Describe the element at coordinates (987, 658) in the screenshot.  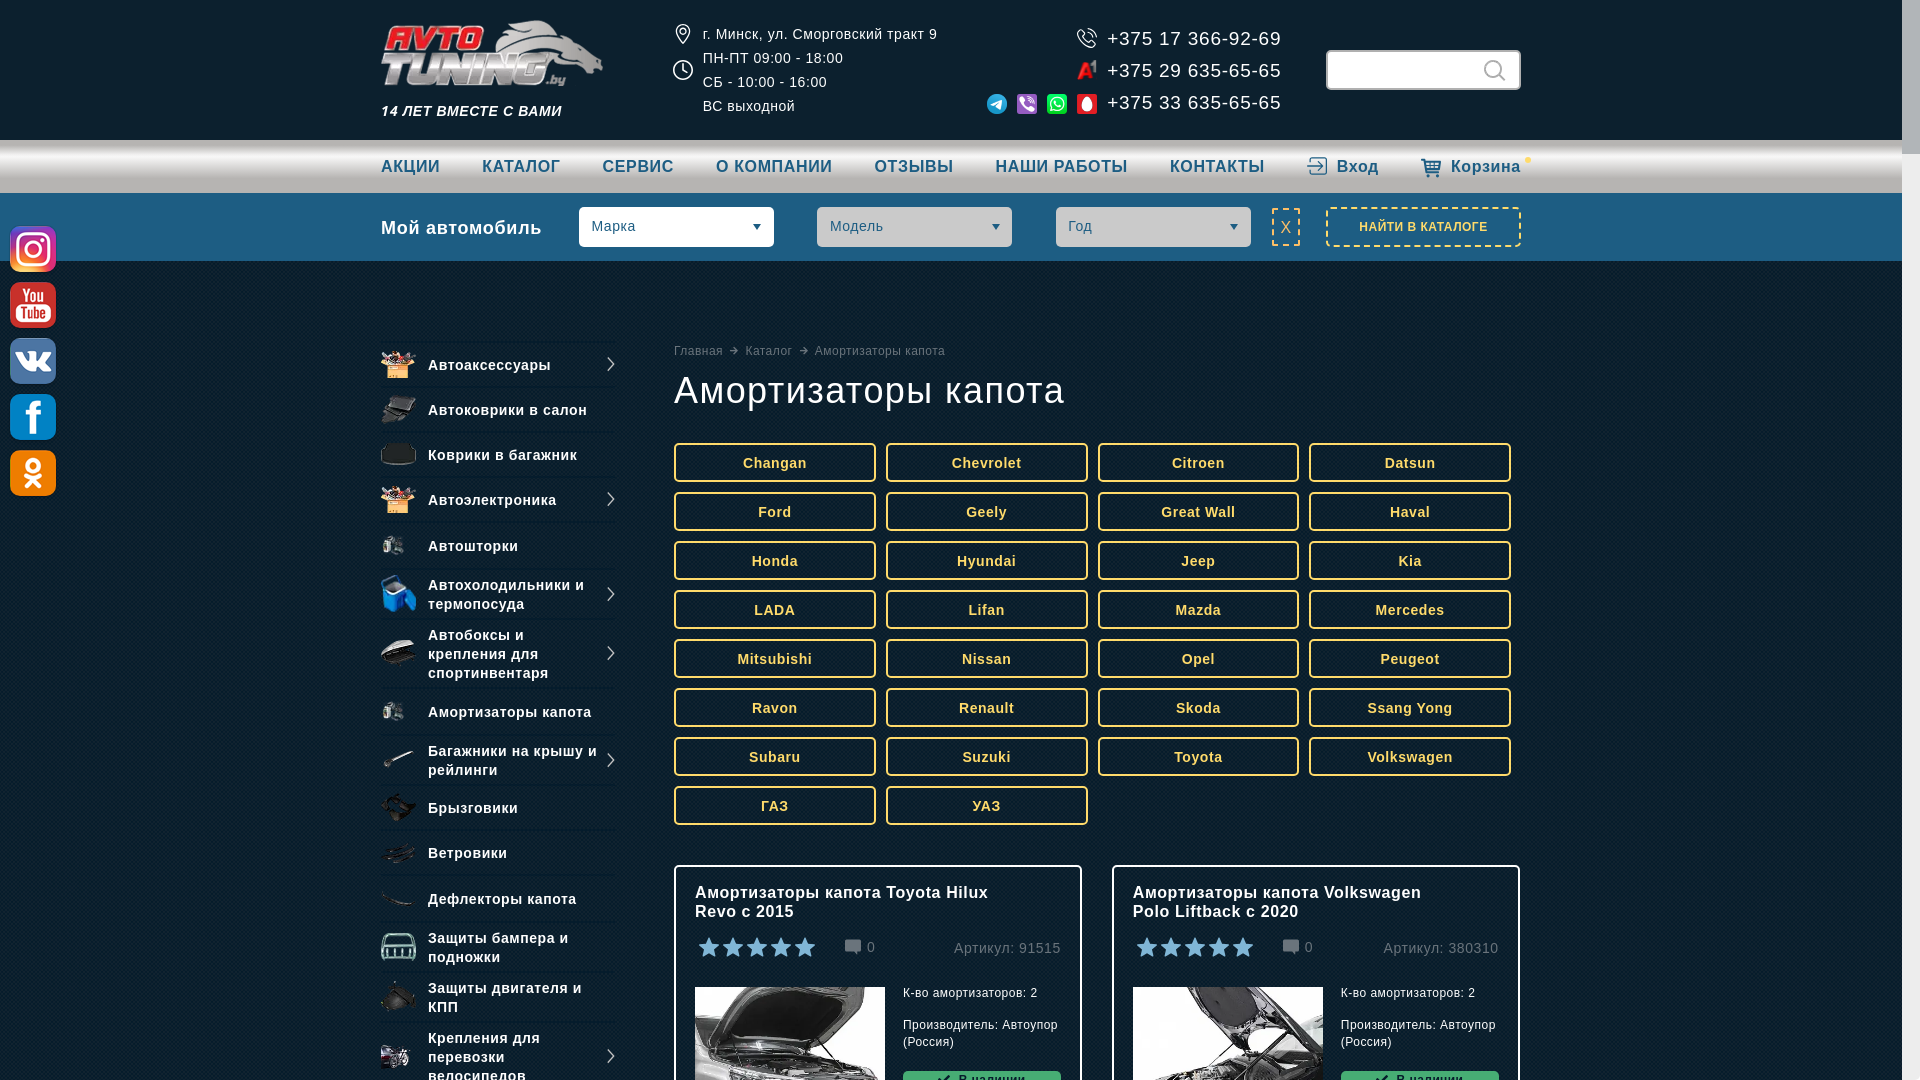
I see `Nissan` at that location.